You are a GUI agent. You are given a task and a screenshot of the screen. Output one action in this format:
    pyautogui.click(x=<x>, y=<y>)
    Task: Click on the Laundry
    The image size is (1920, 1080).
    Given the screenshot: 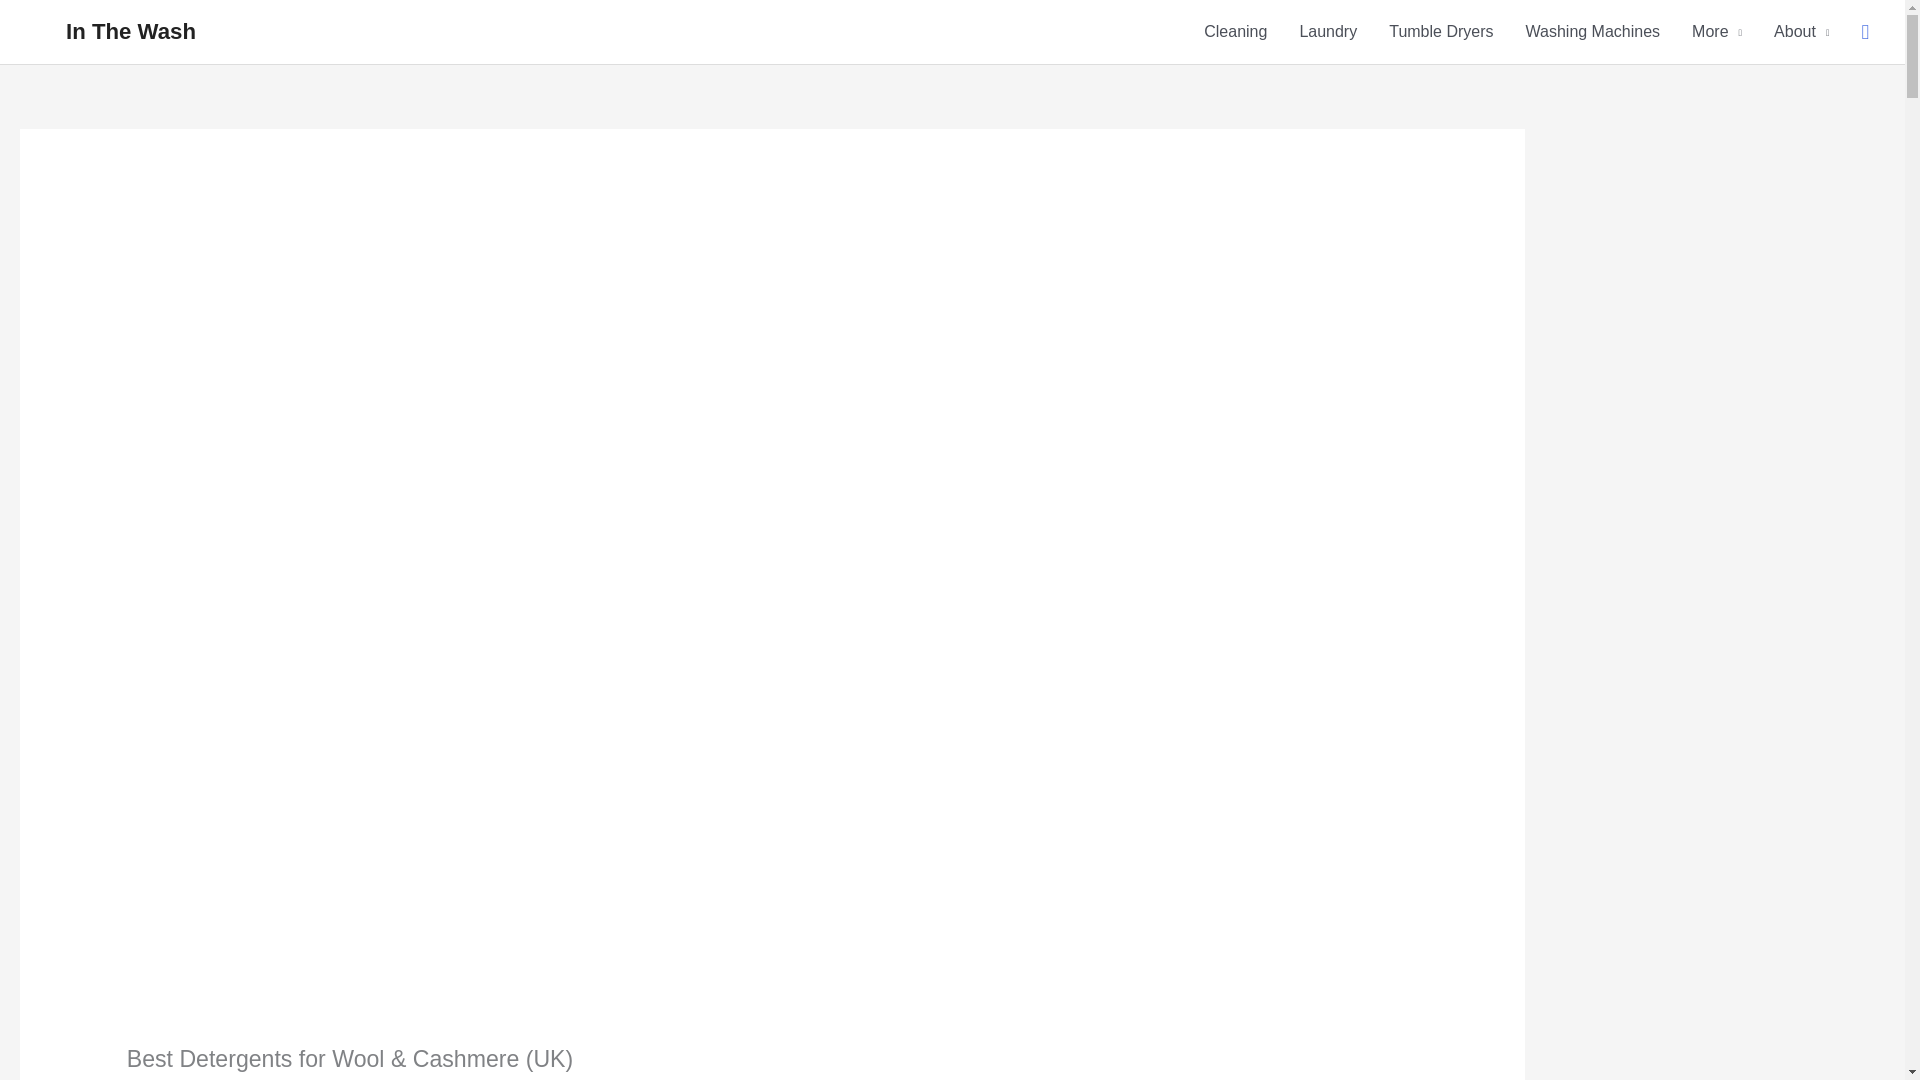 What is the action you would take?
    pyautogui.click(x=1327, y=32)
    